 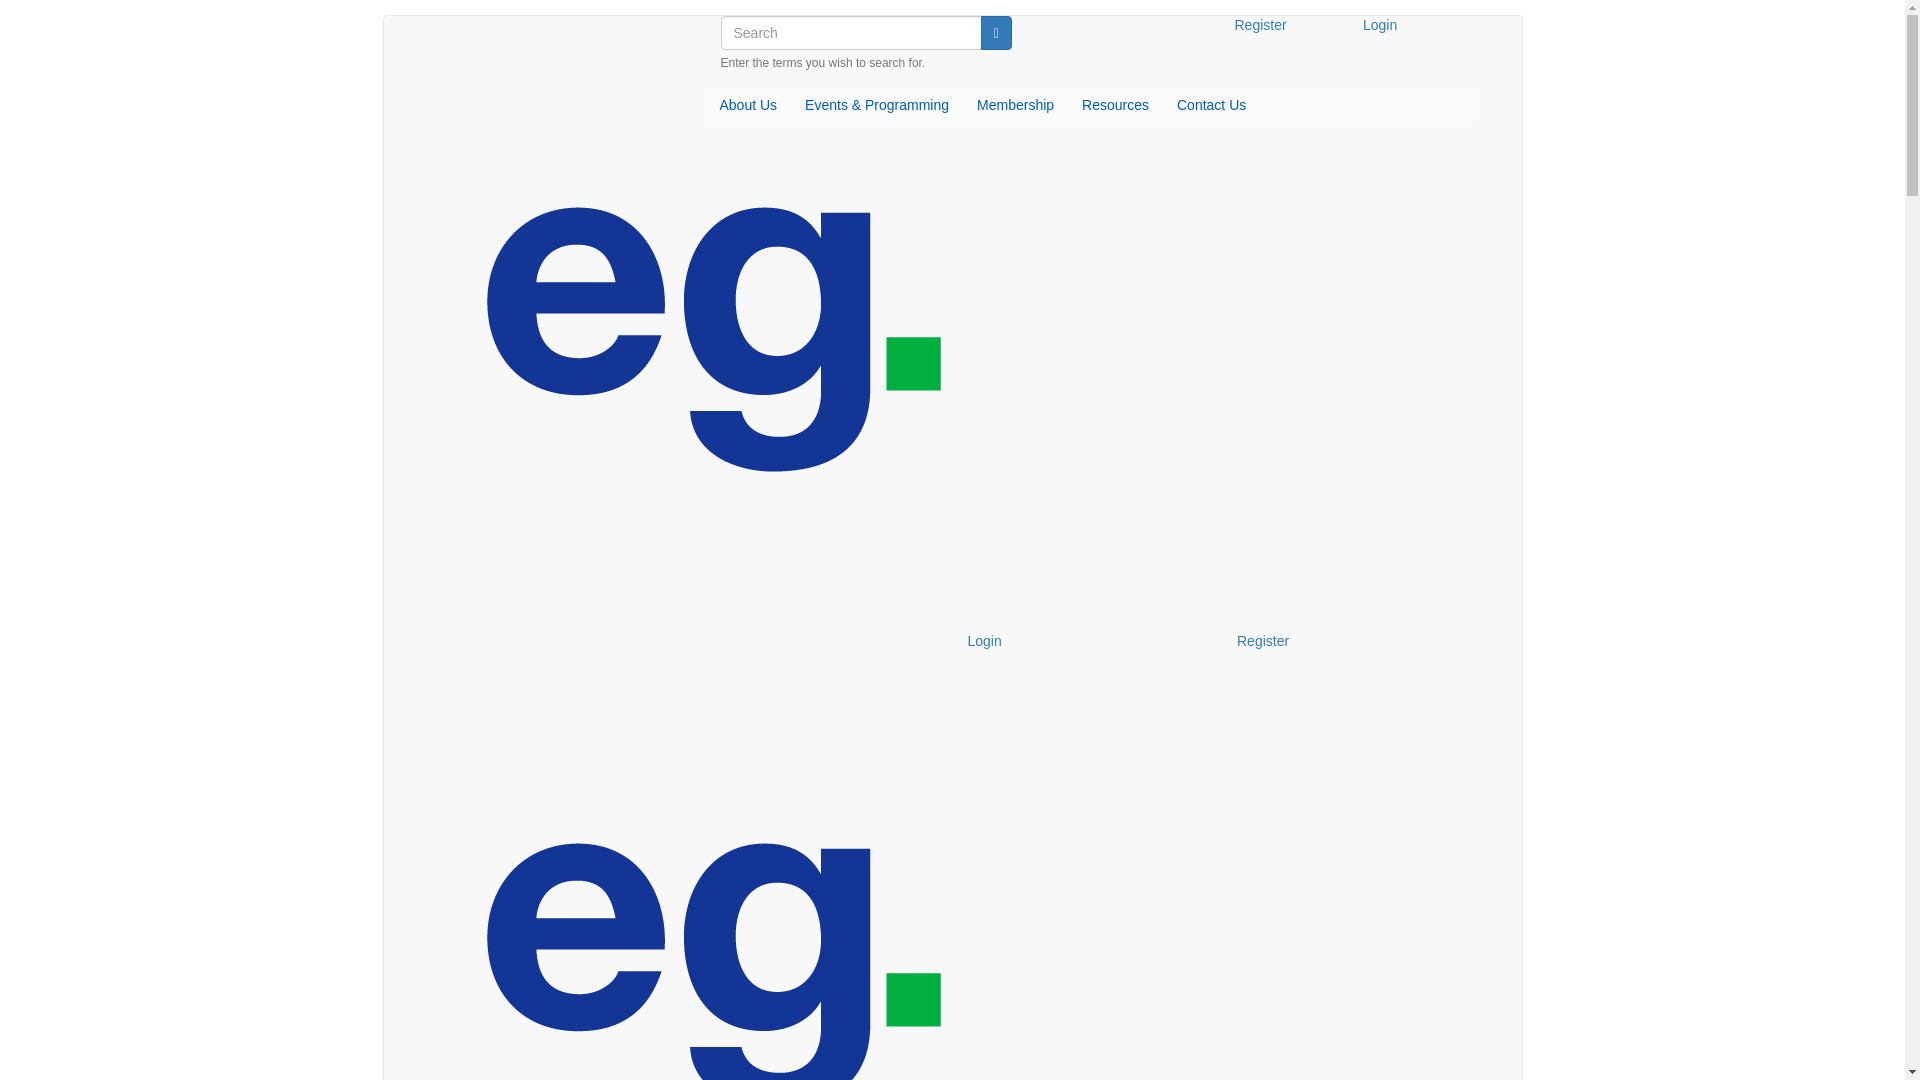 What do you see at coordinates (1283, 26) in the screenshot?
I see `Register` at bounding box center [1283, 26].